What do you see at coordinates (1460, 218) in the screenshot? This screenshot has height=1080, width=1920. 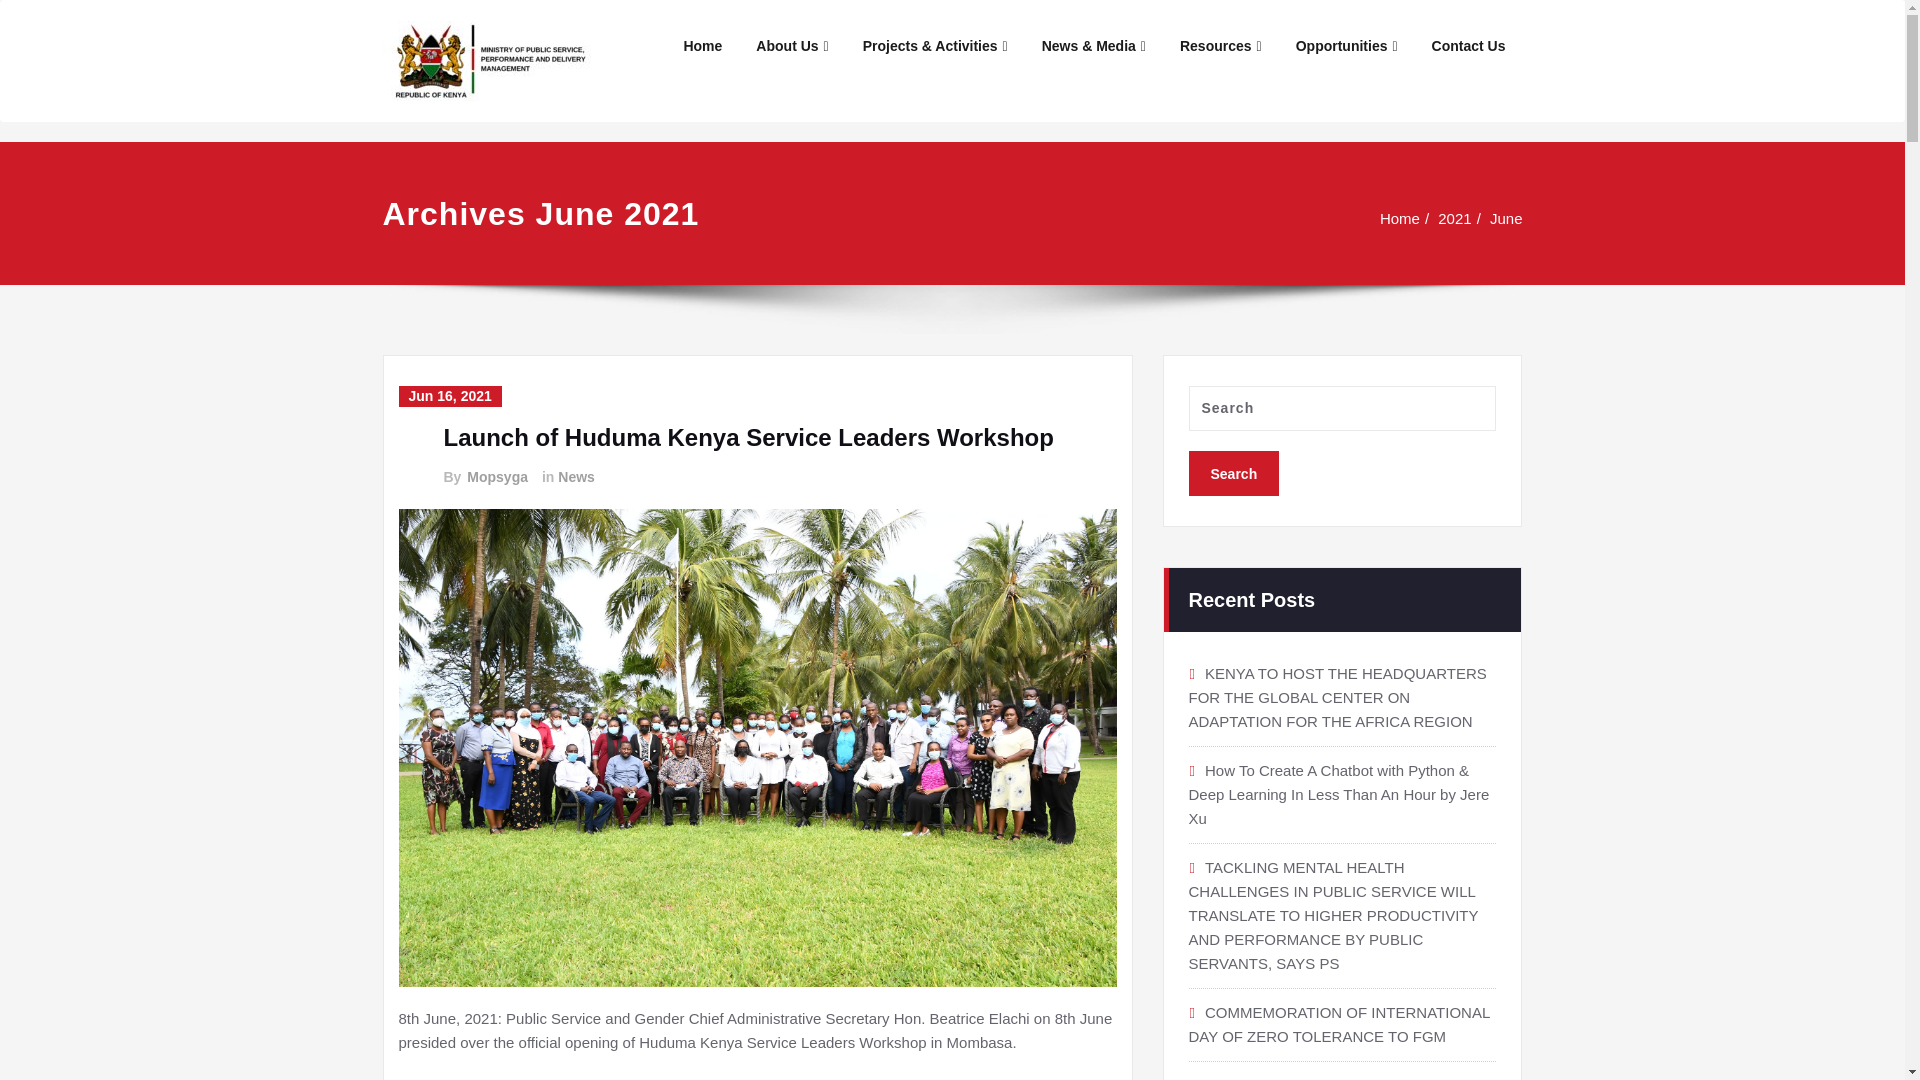 I see `2021` at bounding box center [1460, 218].